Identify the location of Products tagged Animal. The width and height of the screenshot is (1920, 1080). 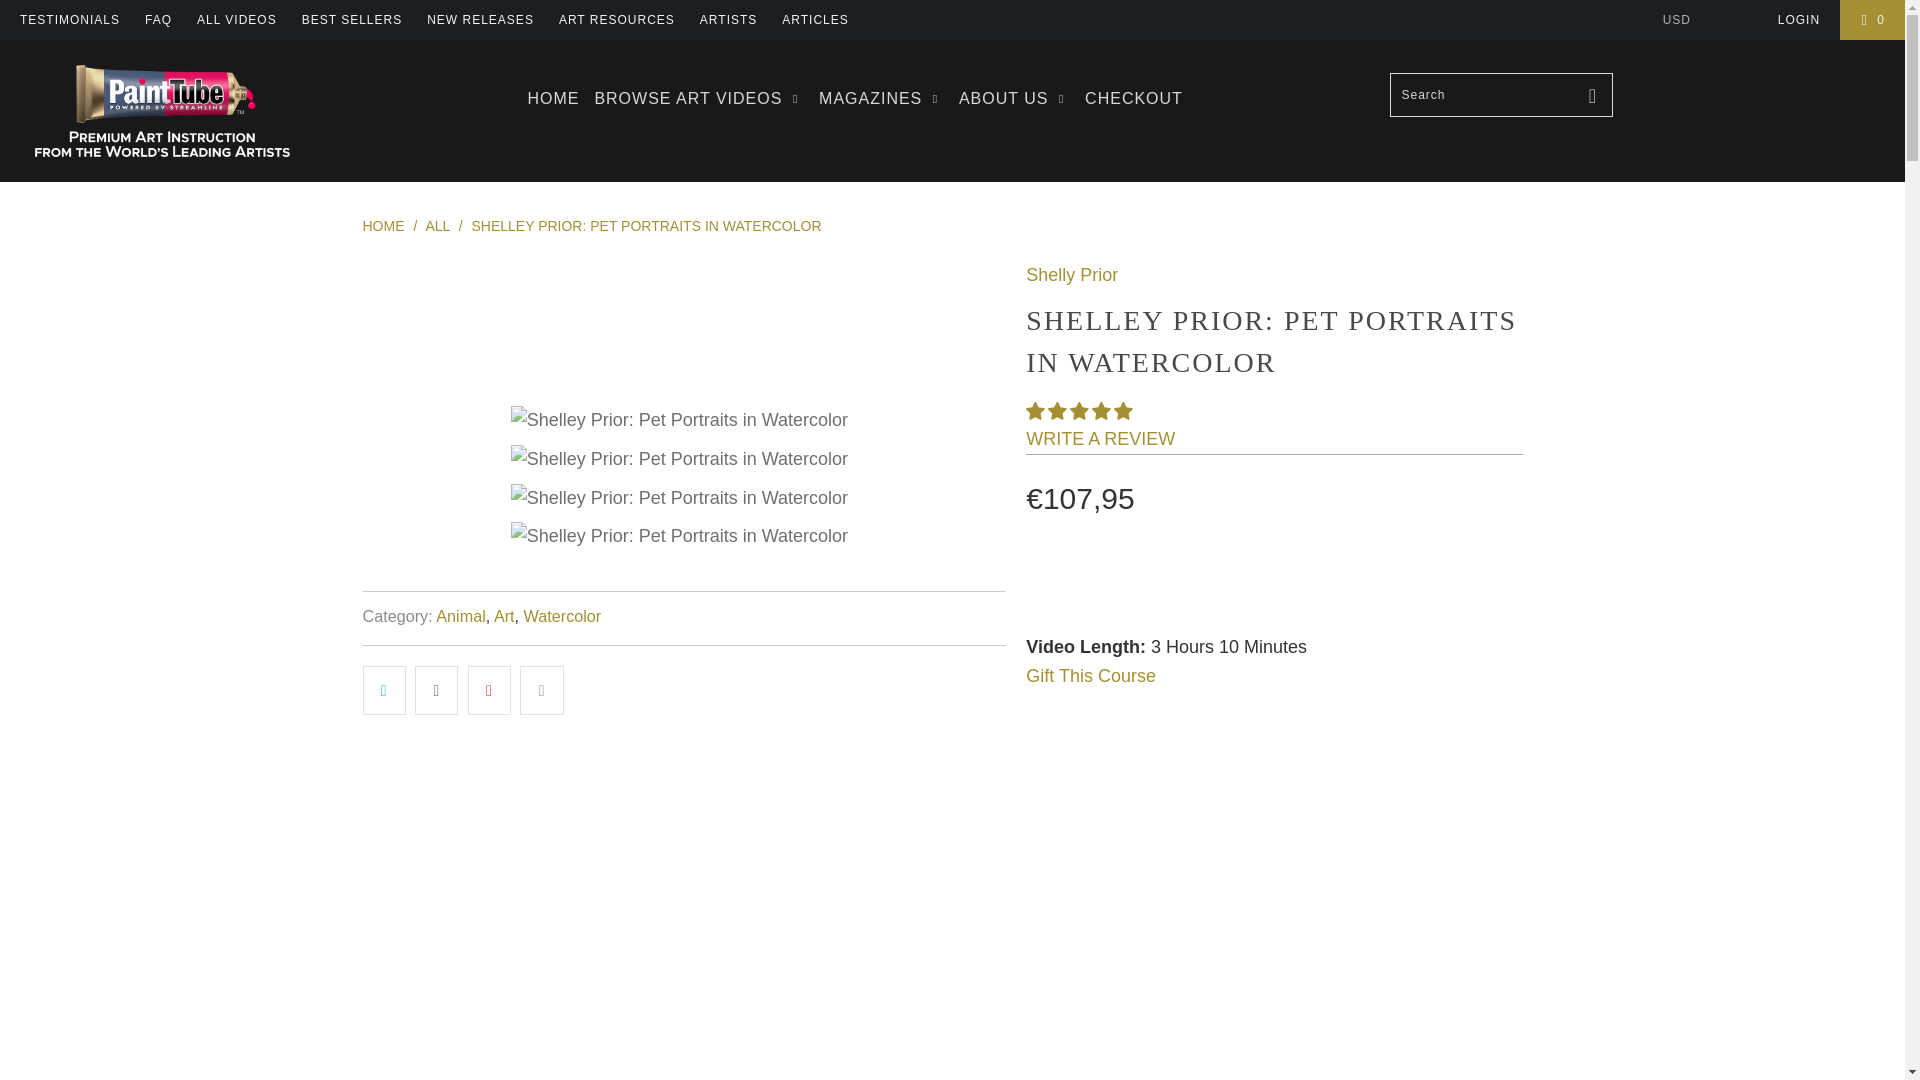
(460, 616).